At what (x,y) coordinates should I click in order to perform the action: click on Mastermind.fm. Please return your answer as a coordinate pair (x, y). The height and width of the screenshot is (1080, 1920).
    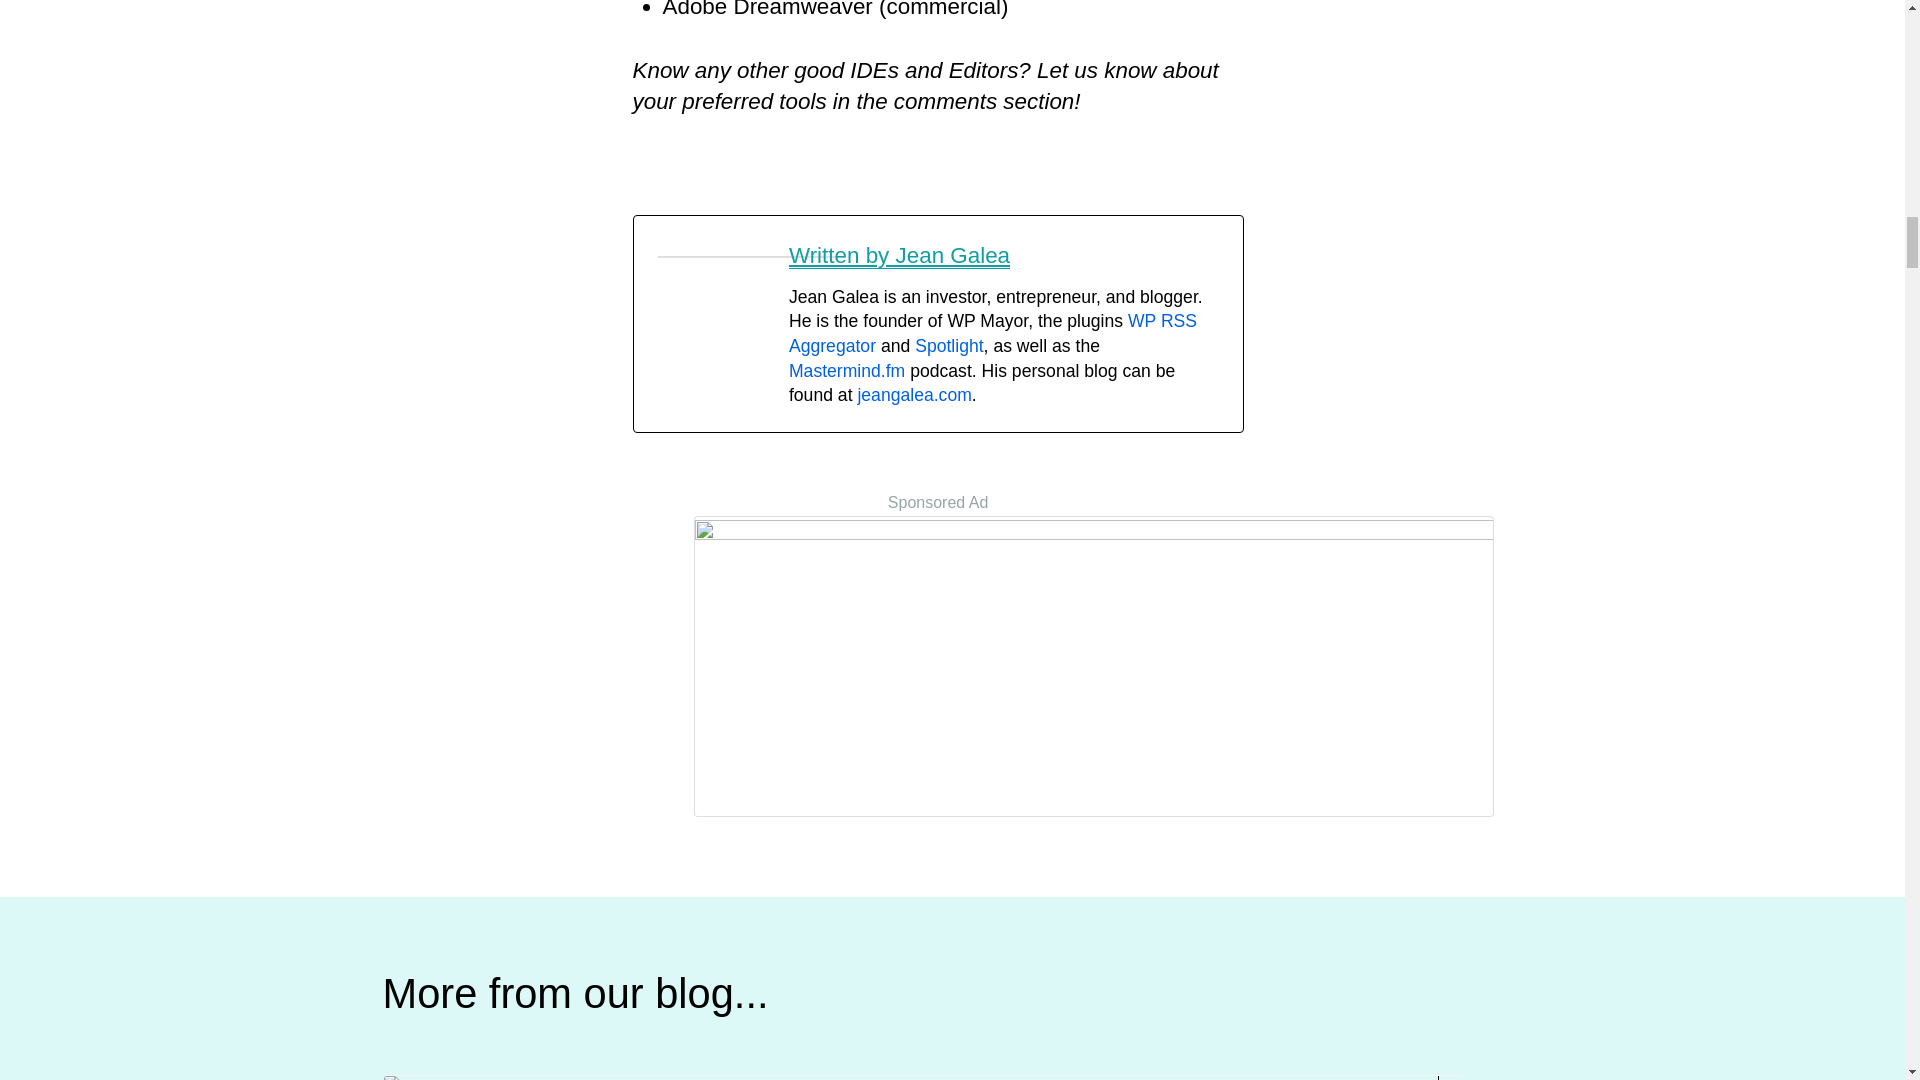
    Looking at the image, I should click on (846, 370).